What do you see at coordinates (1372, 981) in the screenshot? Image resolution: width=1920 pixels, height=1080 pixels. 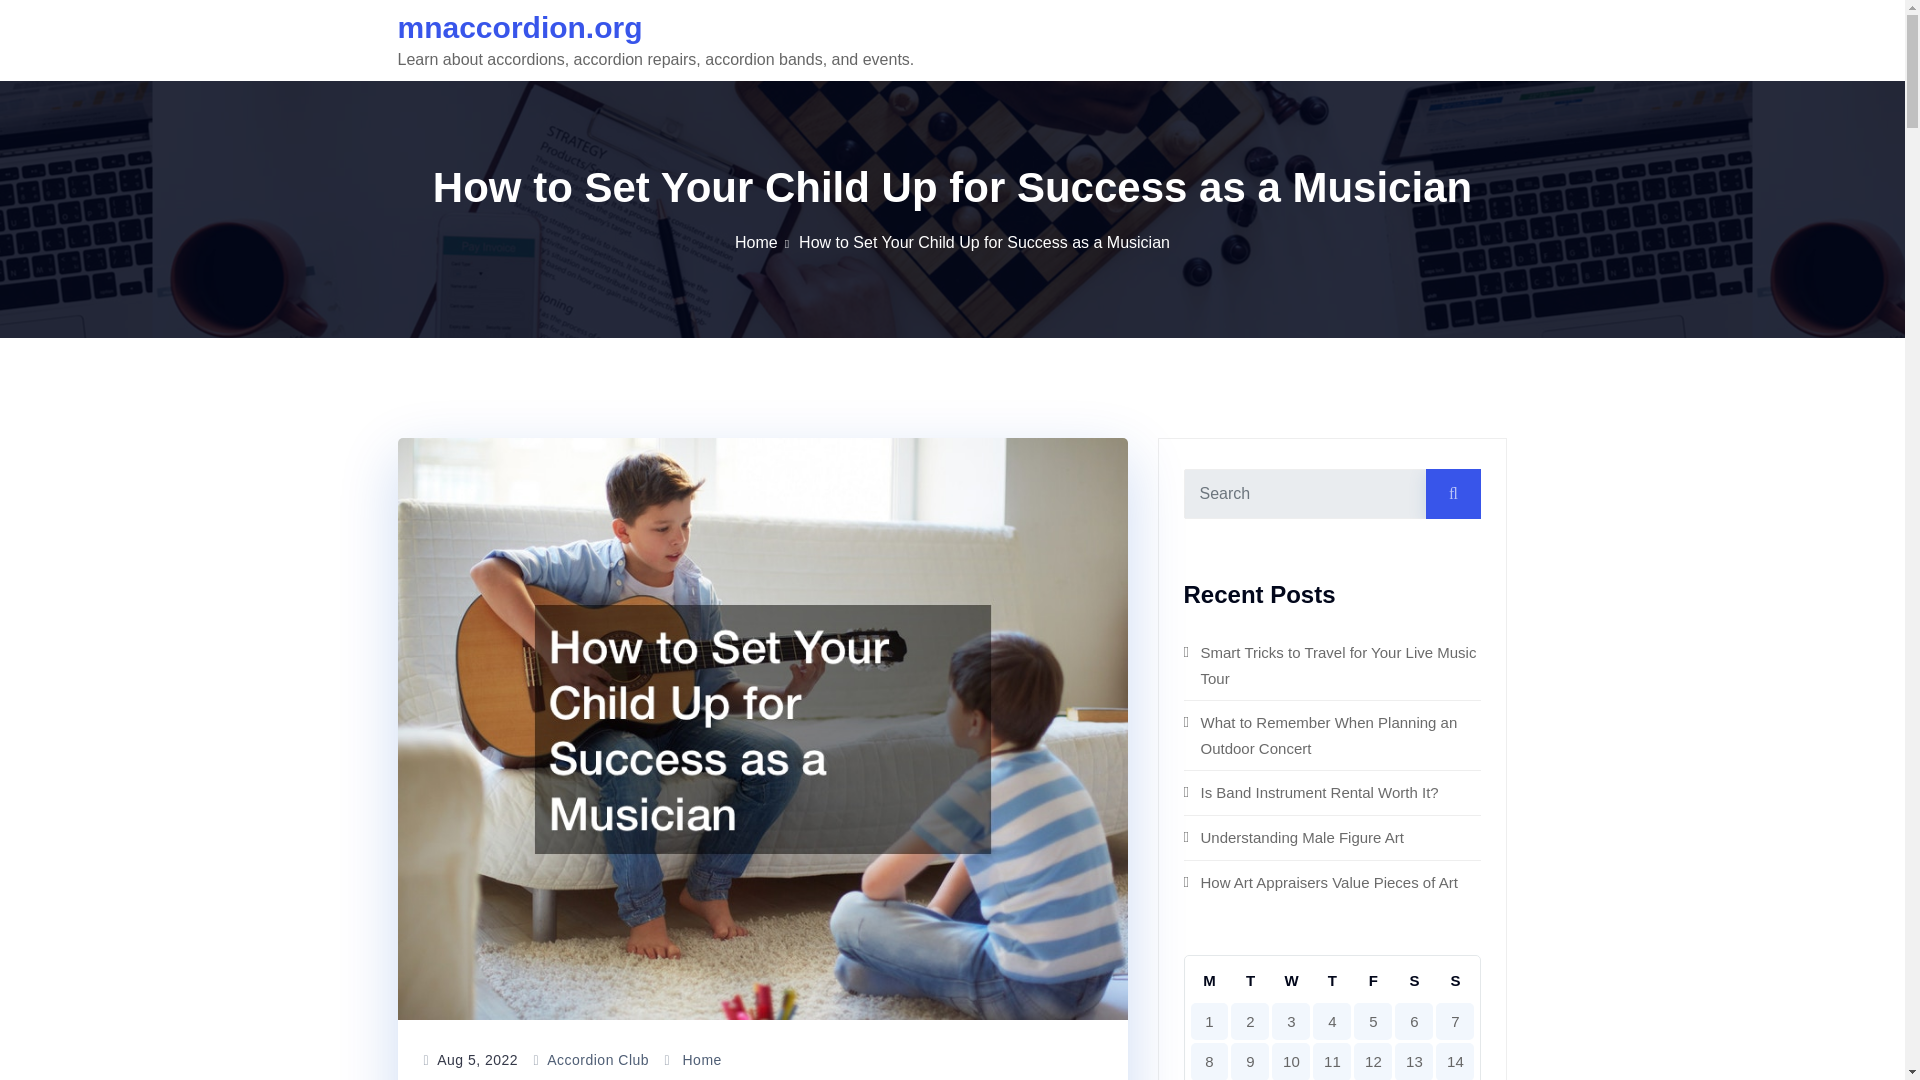 I see `Friday` at bounding box center [1372, 981].